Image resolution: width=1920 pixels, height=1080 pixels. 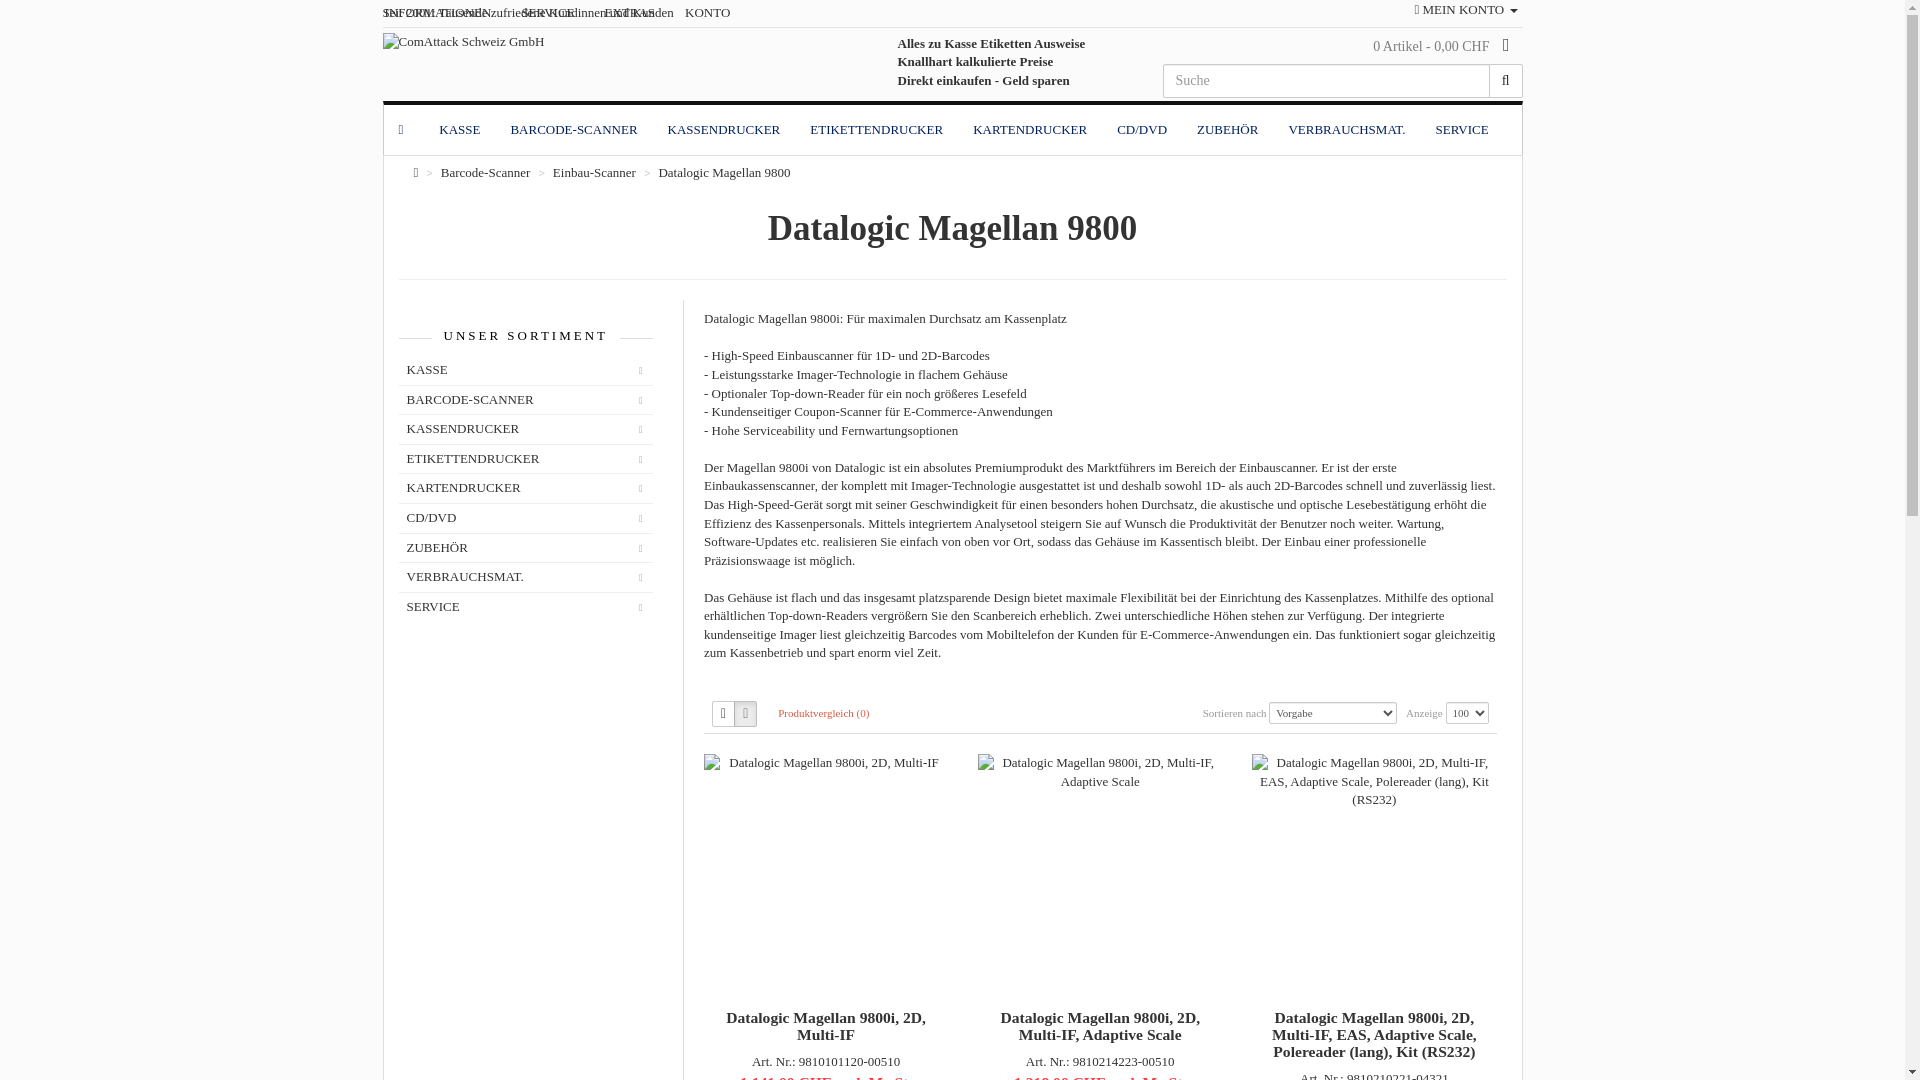 What do you see at coordinates (594, 172) in the screenshot?
I see `Einbau-Scanner` at bounding box center [594, 172].